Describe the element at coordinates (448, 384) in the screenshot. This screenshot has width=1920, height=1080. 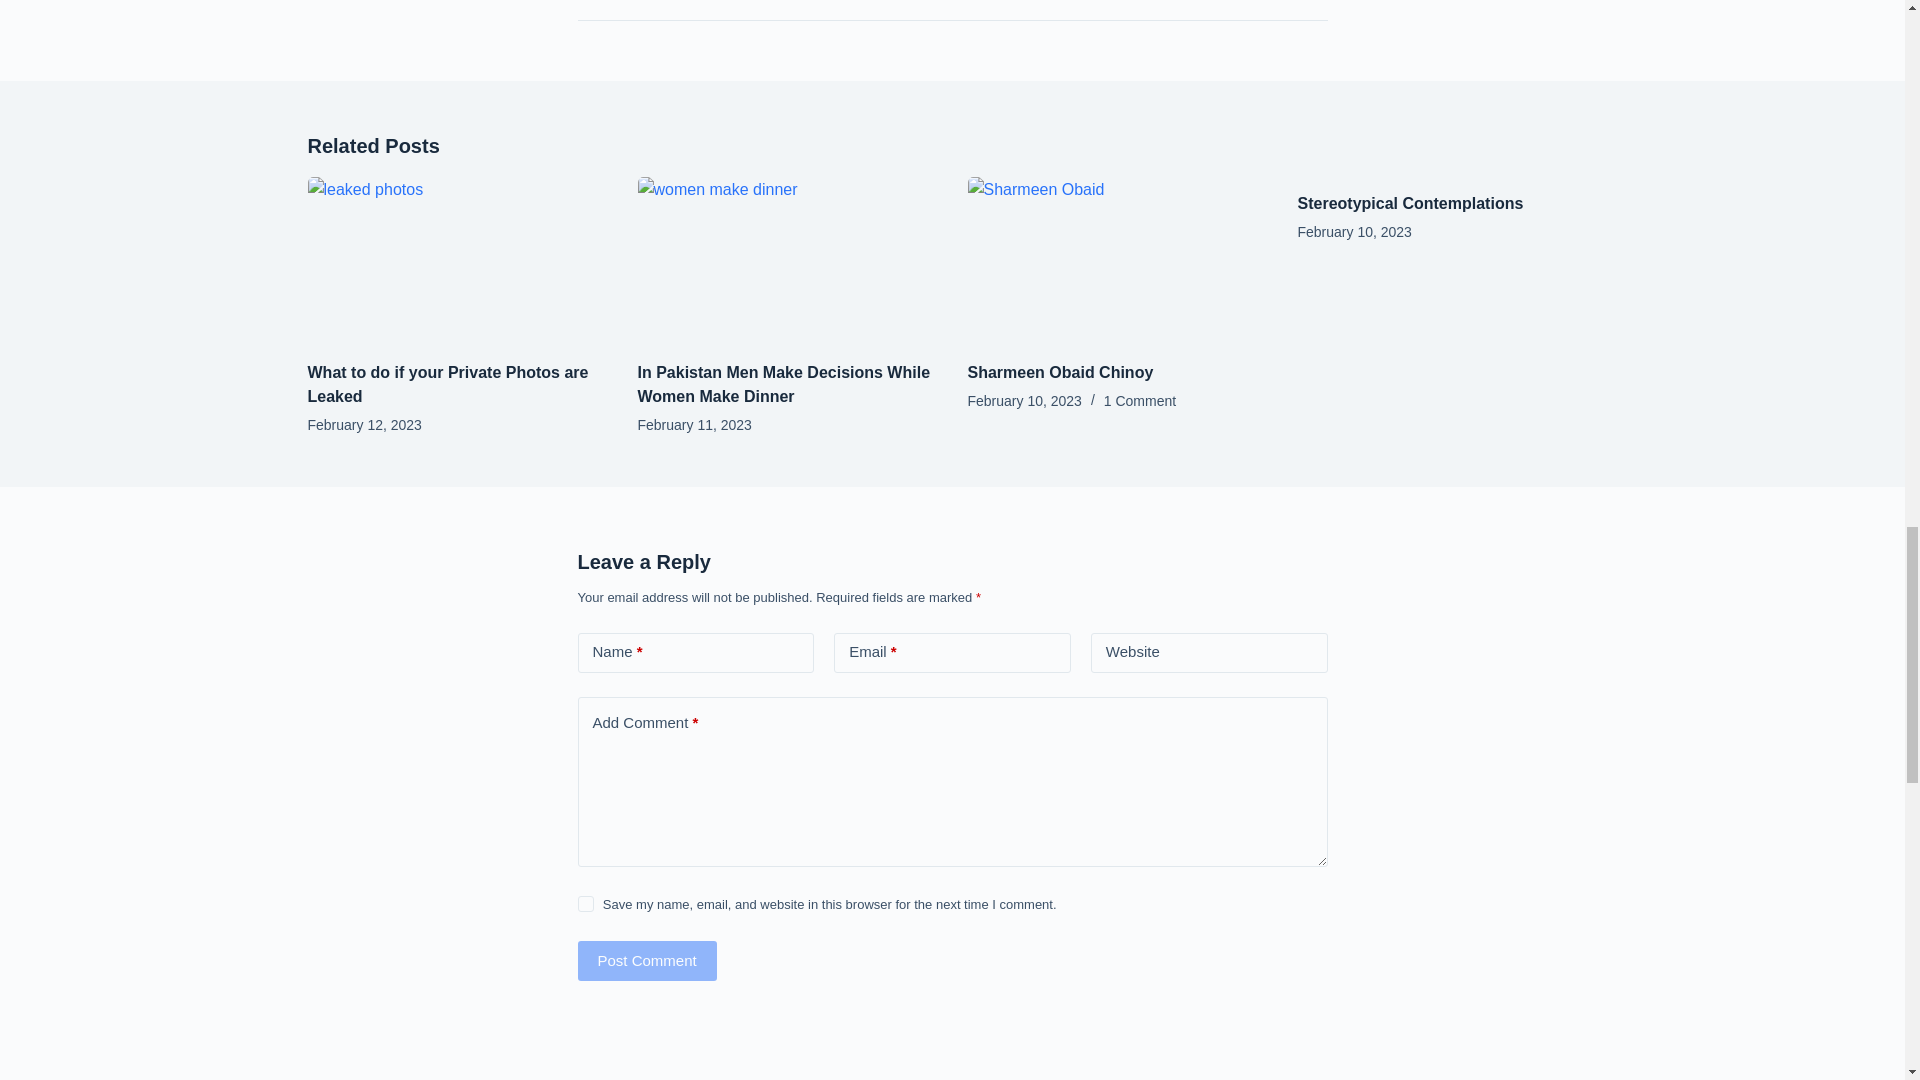
I see `What to do if your Private Photos are Leaked` at that location.